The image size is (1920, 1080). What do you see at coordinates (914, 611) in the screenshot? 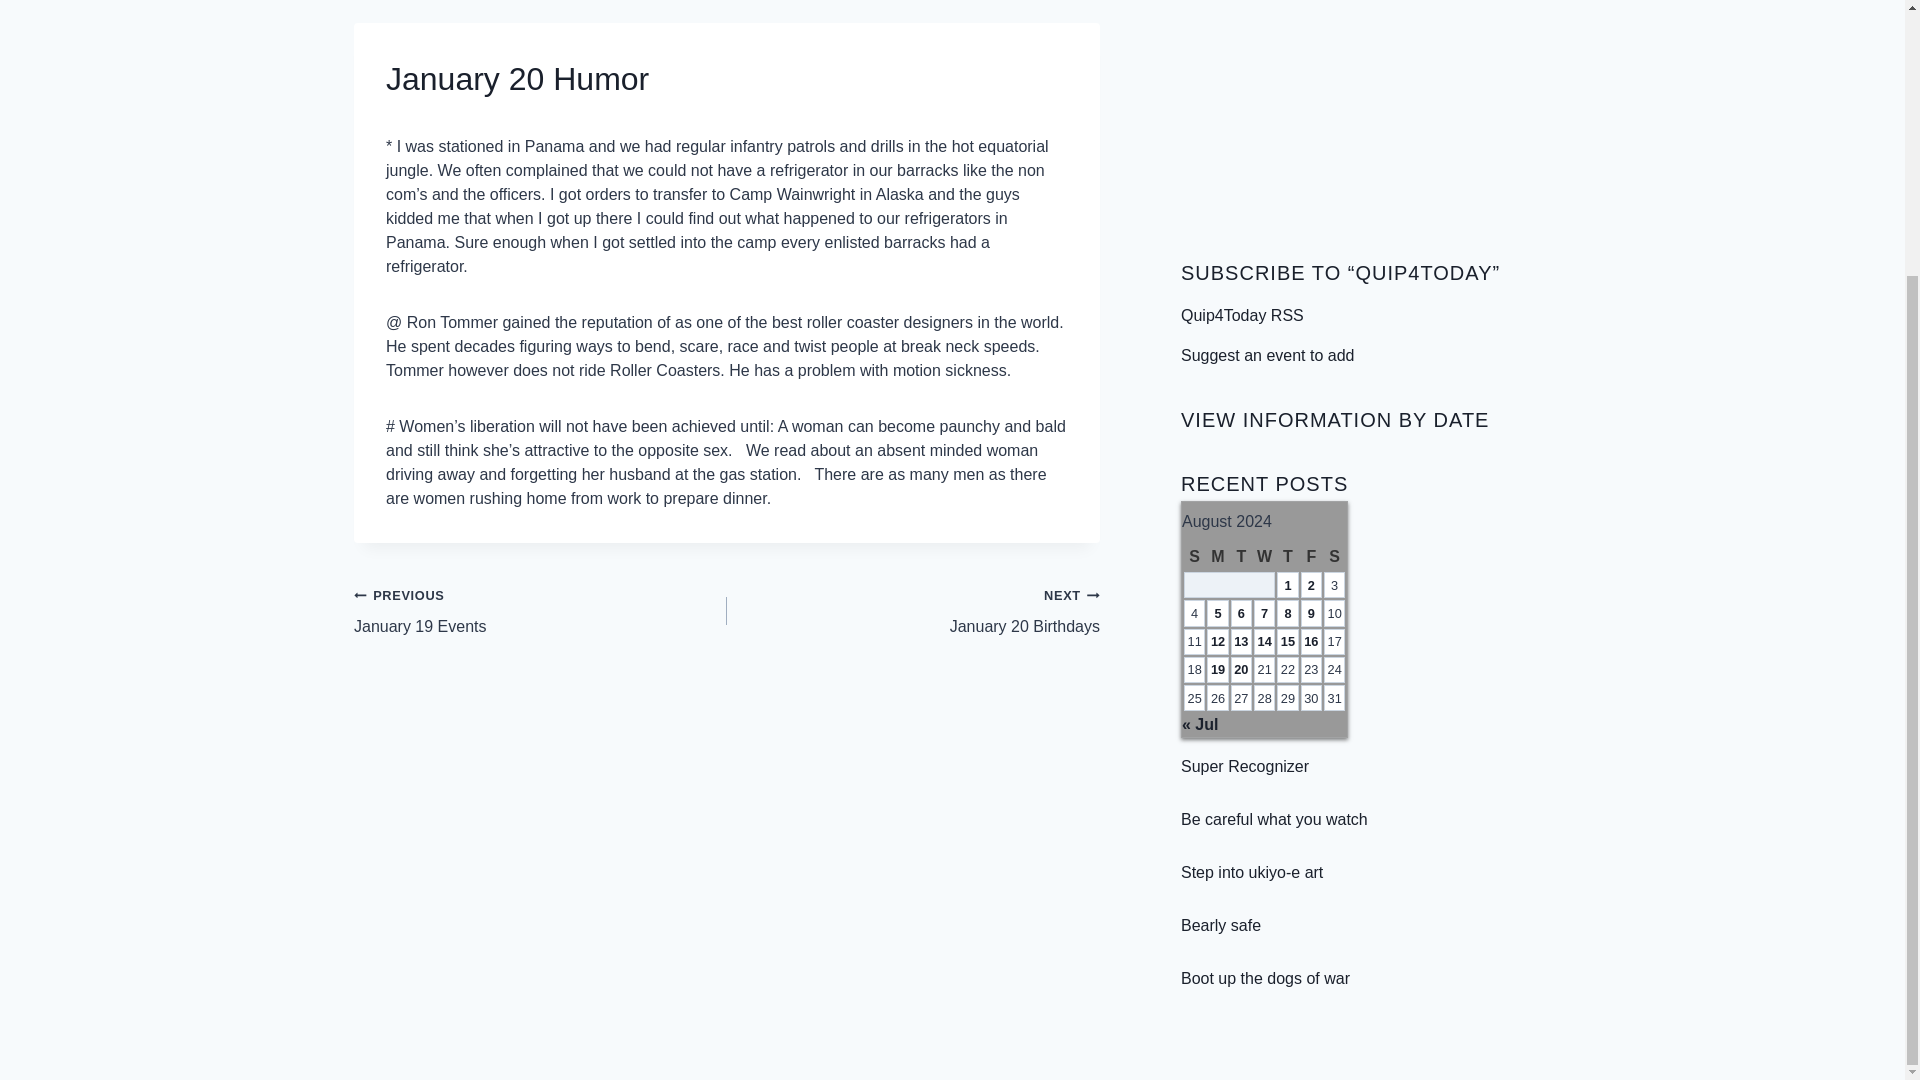
I see `Bearly safe` at bounding box center [914, 611].